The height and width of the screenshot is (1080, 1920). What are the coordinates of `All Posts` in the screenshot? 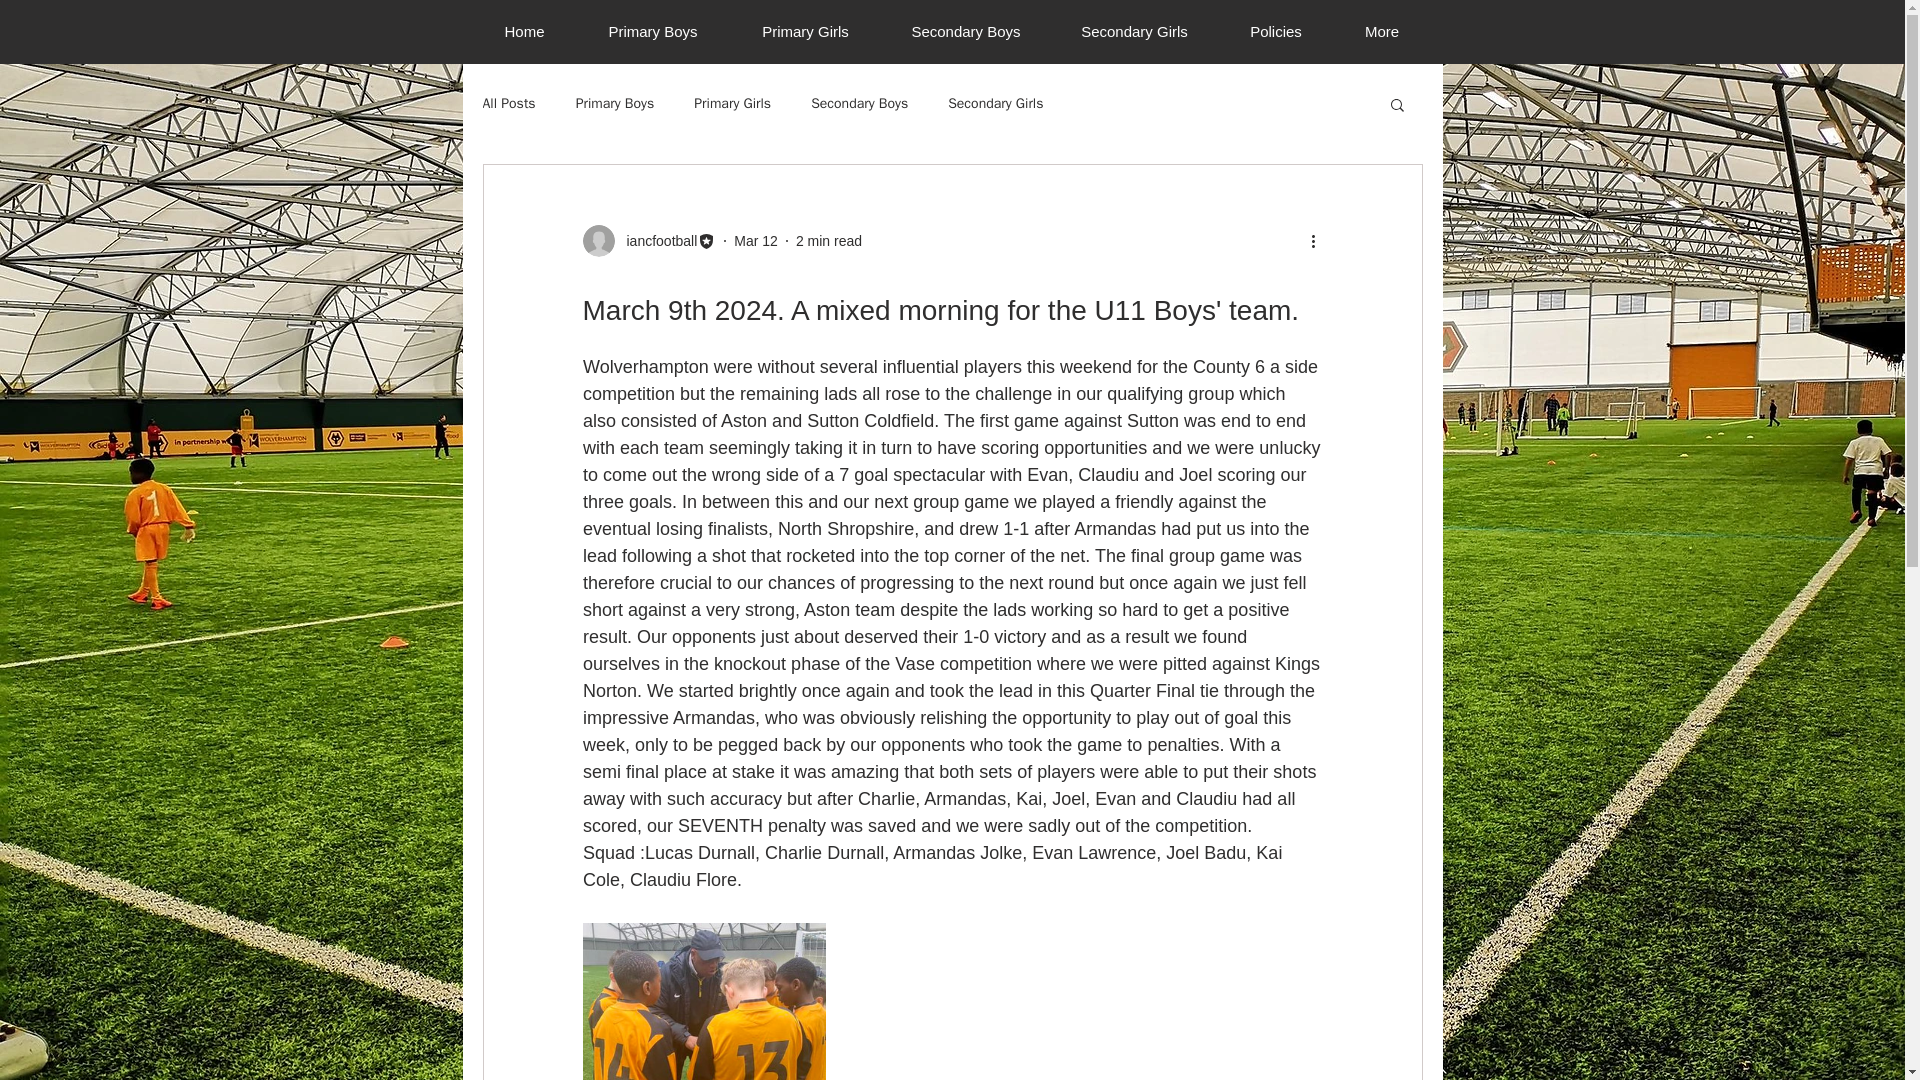 It's located at (508, 104).